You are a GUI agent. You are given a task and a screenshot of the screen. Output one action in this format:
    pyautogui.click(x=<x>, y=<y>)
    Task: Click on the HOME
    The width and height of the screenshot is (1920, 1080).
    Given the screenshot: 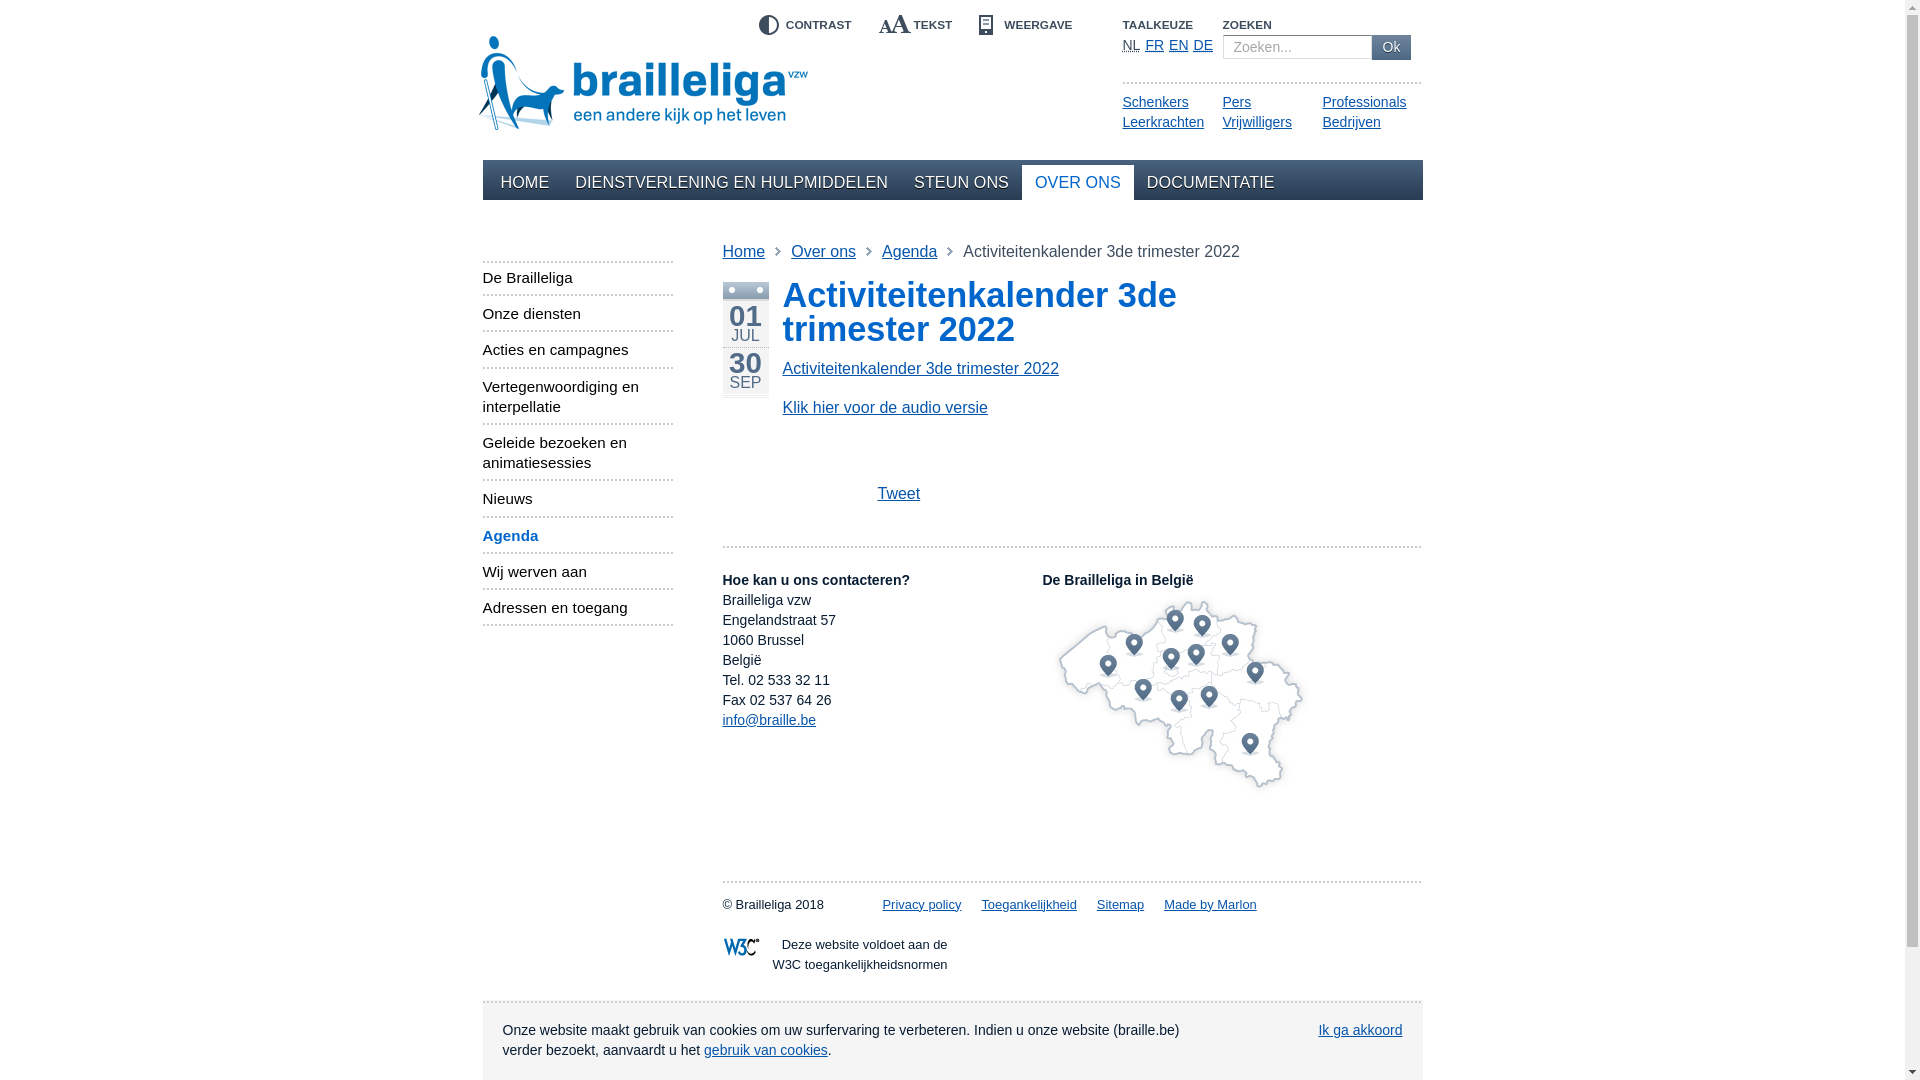 What is the action you would take?
    pyautogui.click(x=526, y=182)
    